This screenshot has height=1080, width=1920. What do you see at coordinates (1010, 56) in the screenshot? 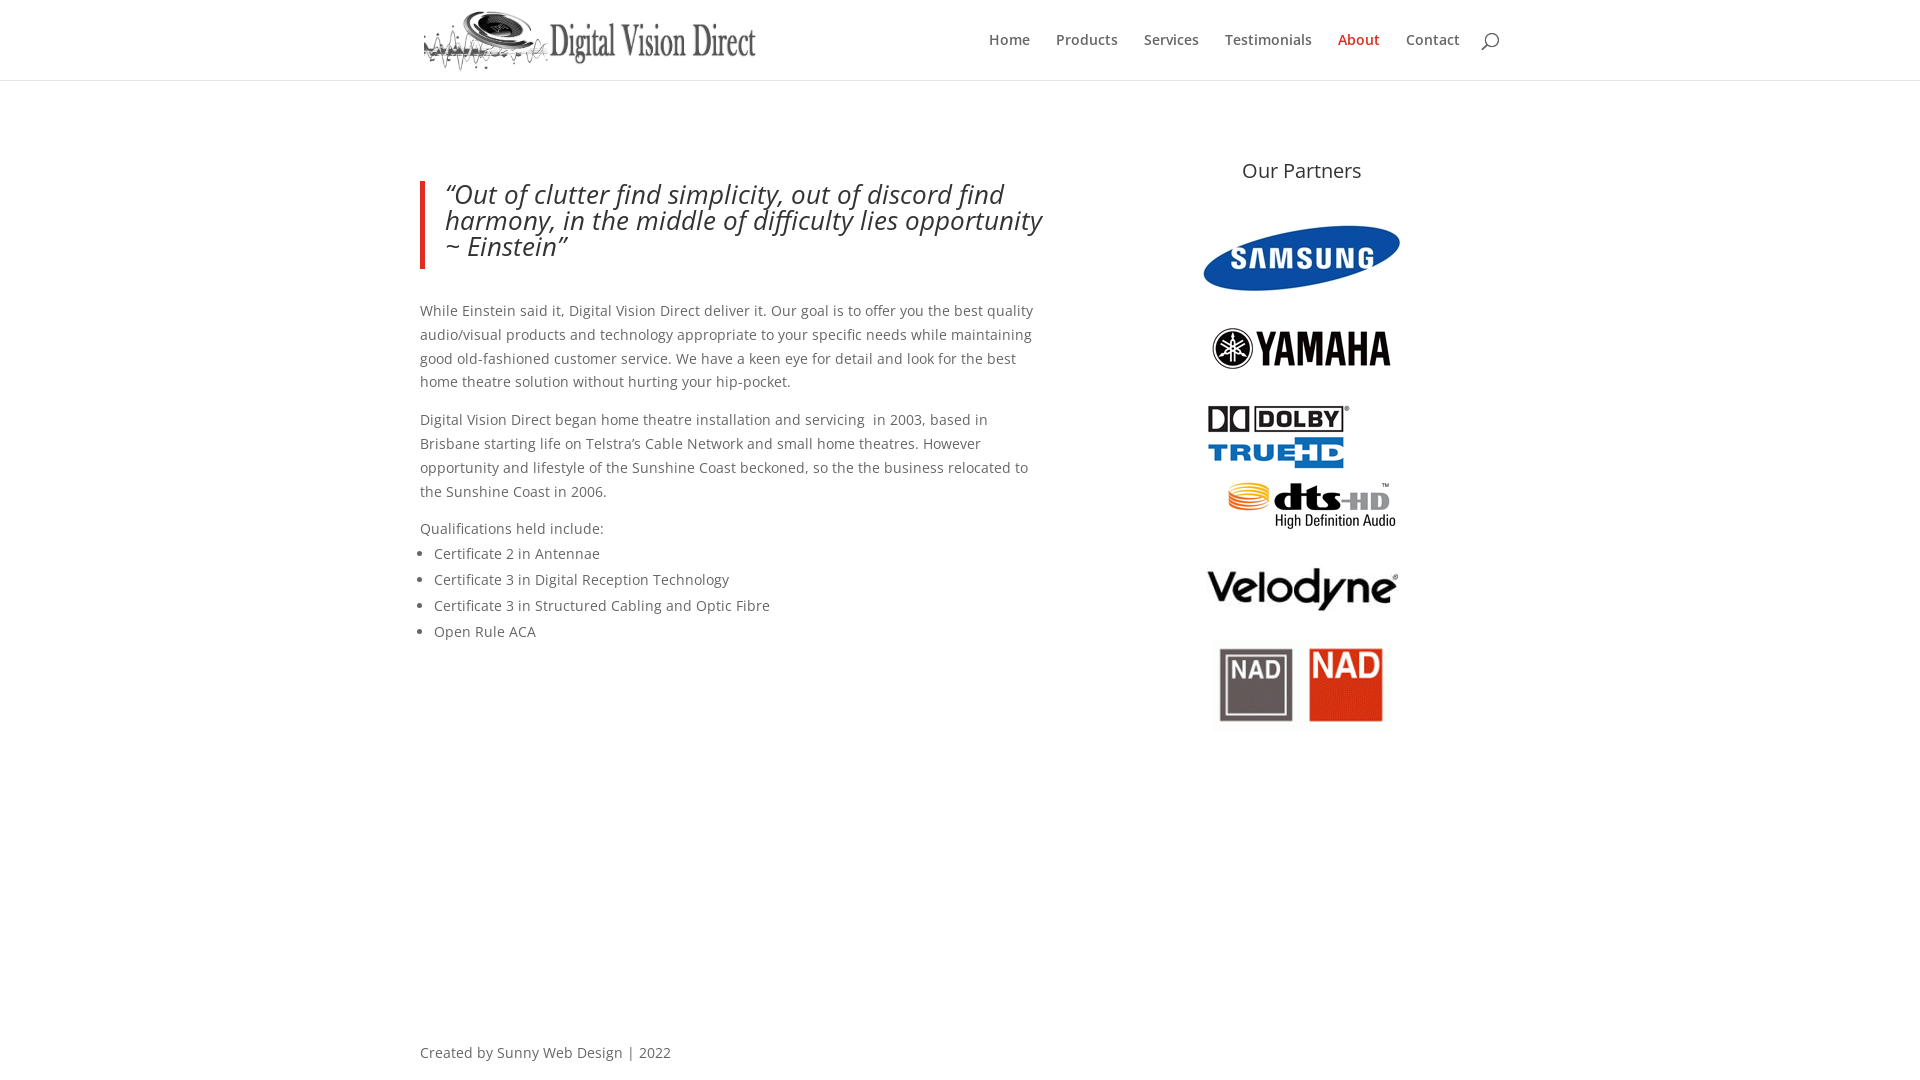
I see `Home` at bounding box center [1010, 56].